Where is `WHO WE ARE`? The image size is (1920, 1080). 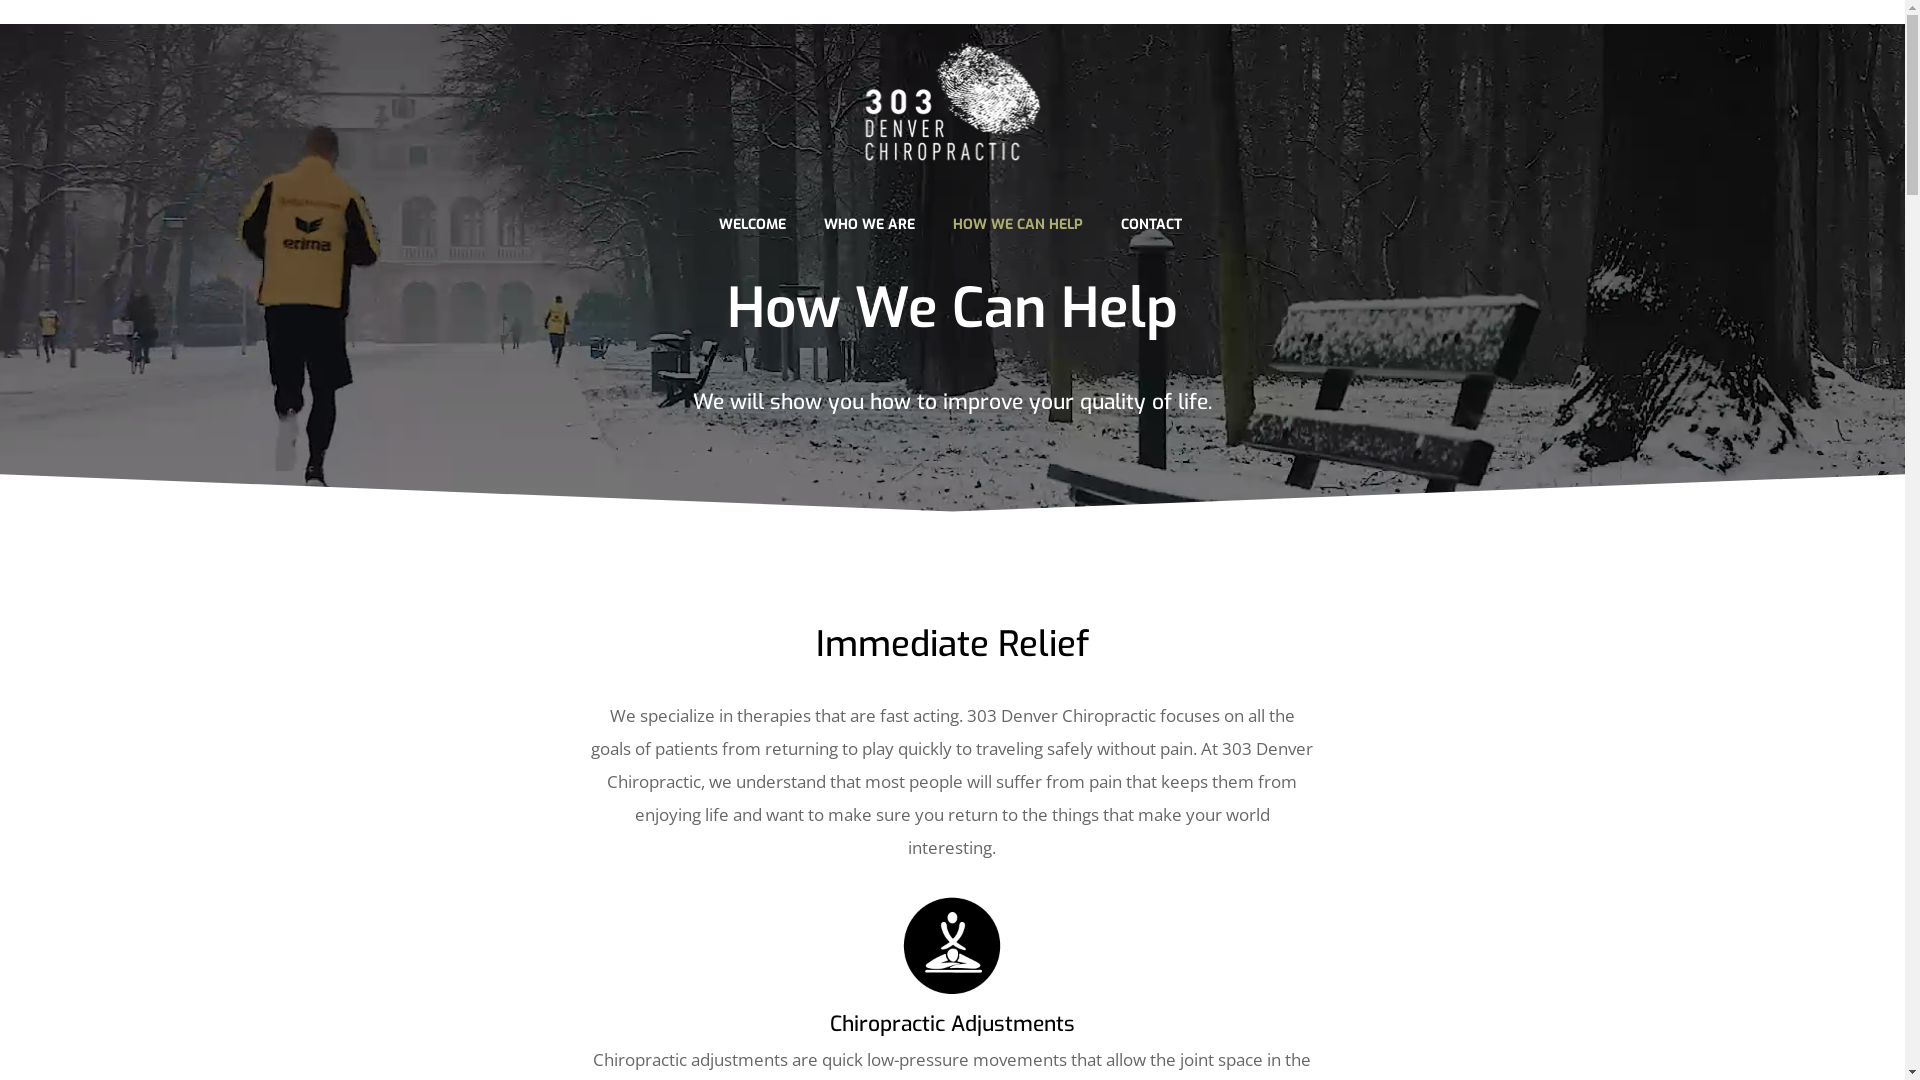
WHO WE ARE is located at coordinates (868, 224).